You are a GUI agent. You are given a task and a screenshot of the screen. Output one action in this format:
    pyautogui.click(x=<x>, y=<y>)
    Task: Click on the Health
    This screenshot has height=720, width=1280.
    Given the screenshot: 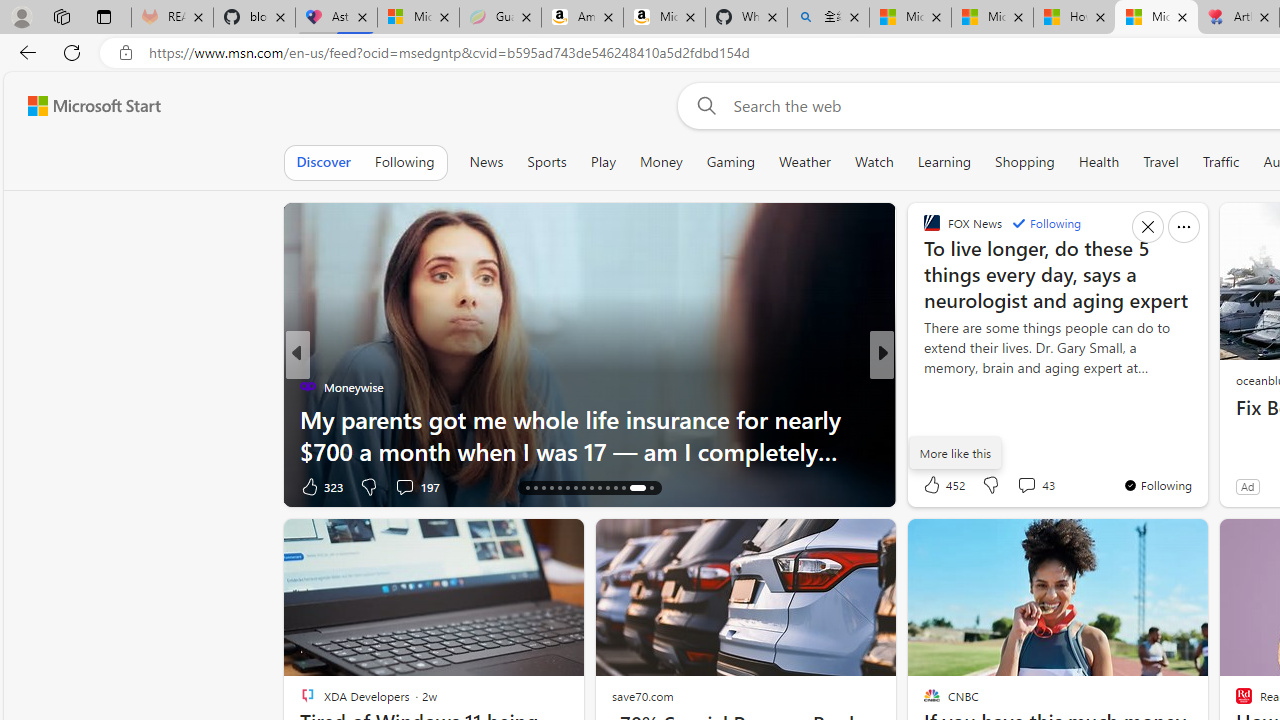 What is the action you would take?
    pyautogui.click(x=1099, y=162)
    